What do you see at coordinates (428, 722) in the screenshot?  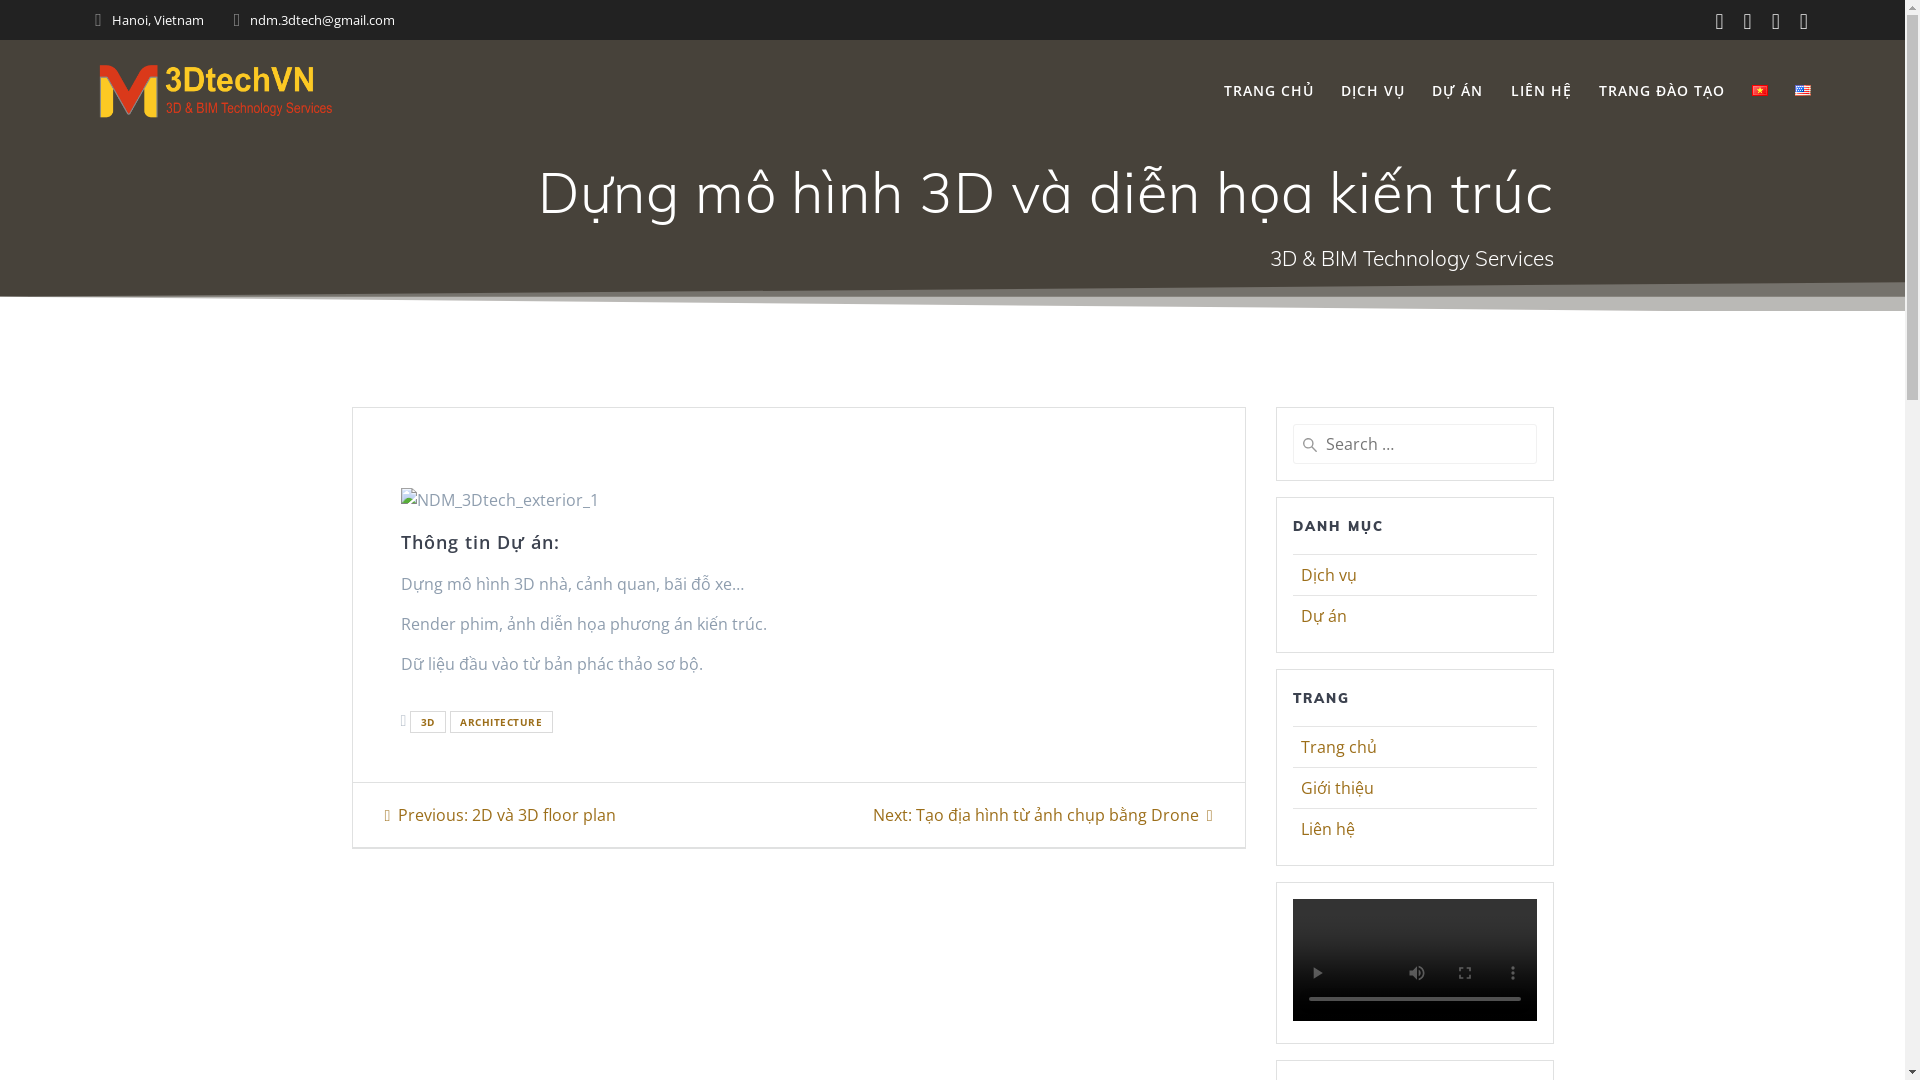 I see `3D` at bounding box center [428, 722].